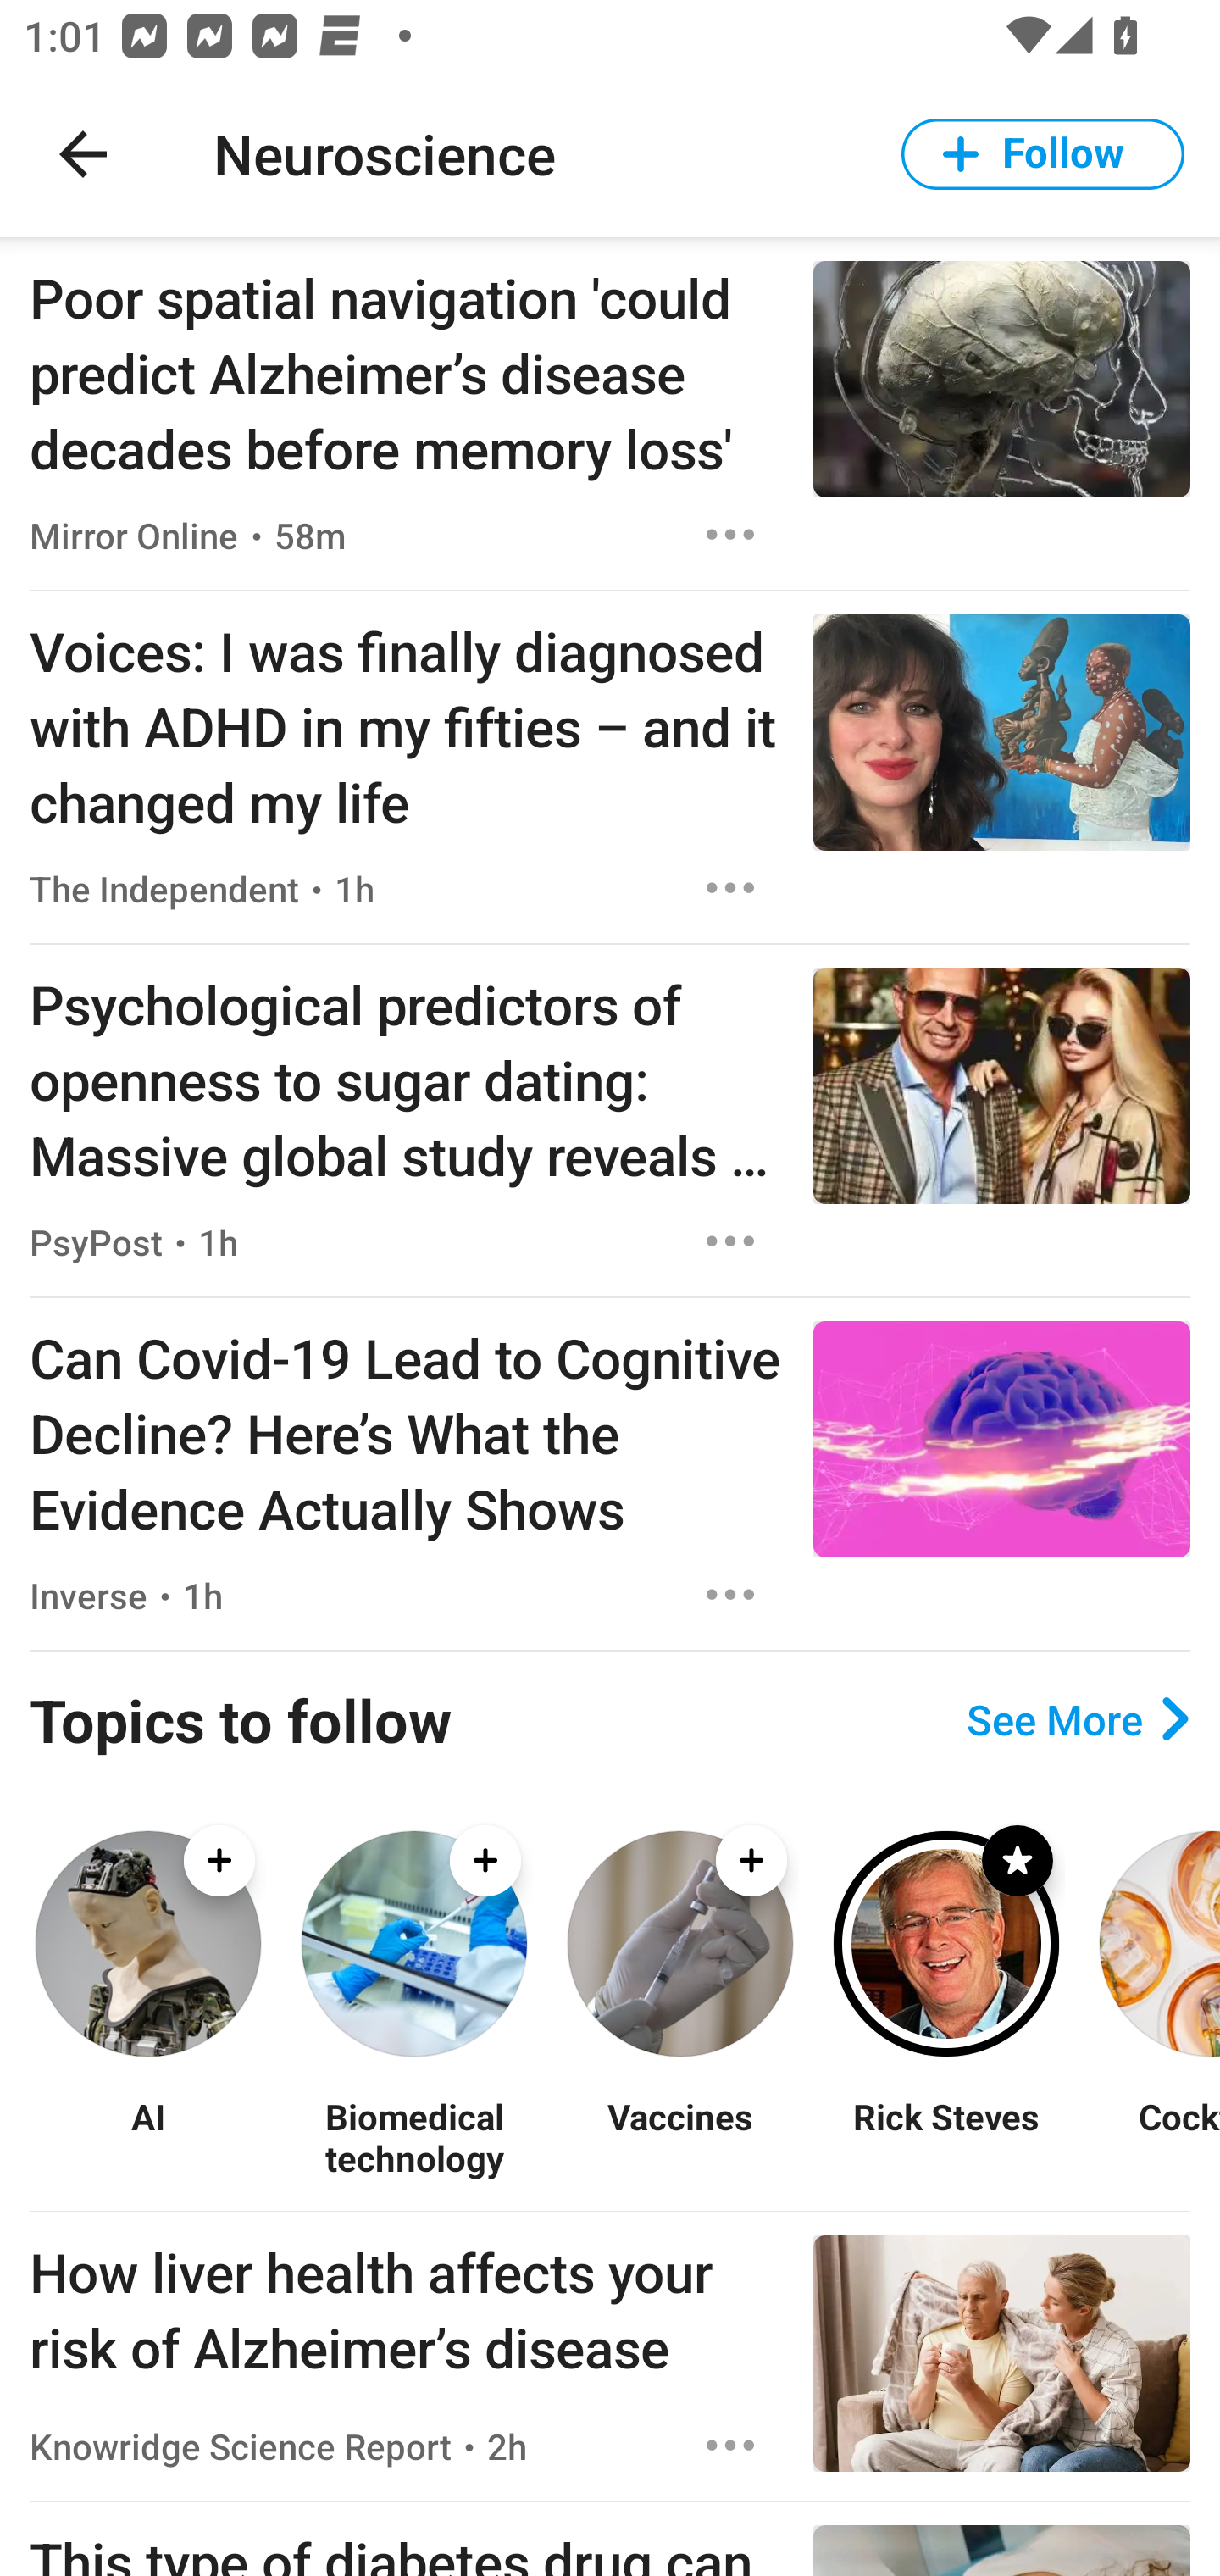 The height and width of the screenshot is (2576, 1220). What do you see at coordinates (679, 2136) in the screenshot?
I see `Vaccines` at bounding box center [679, 2136].